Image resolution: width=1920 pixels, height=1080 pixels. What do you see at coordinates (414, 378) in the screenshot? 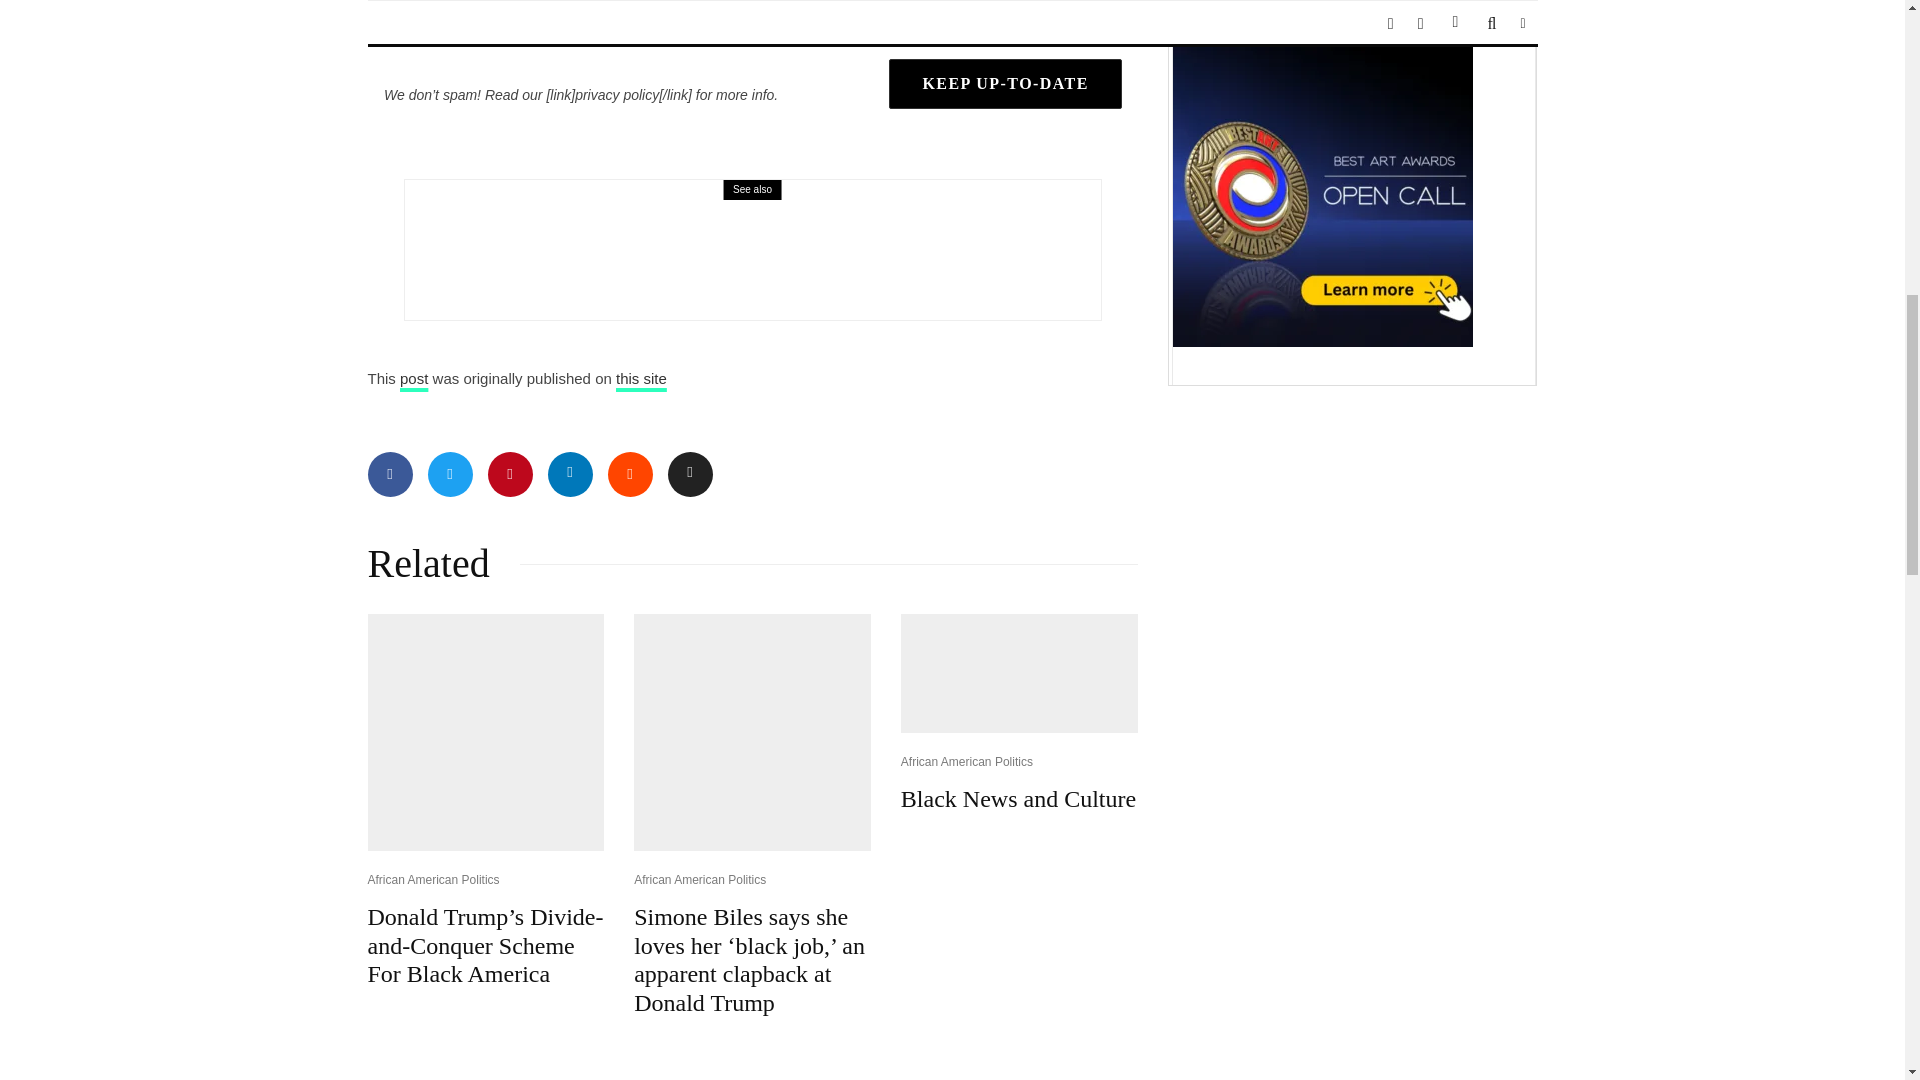
I see `post` at bounding box center [414, 378].